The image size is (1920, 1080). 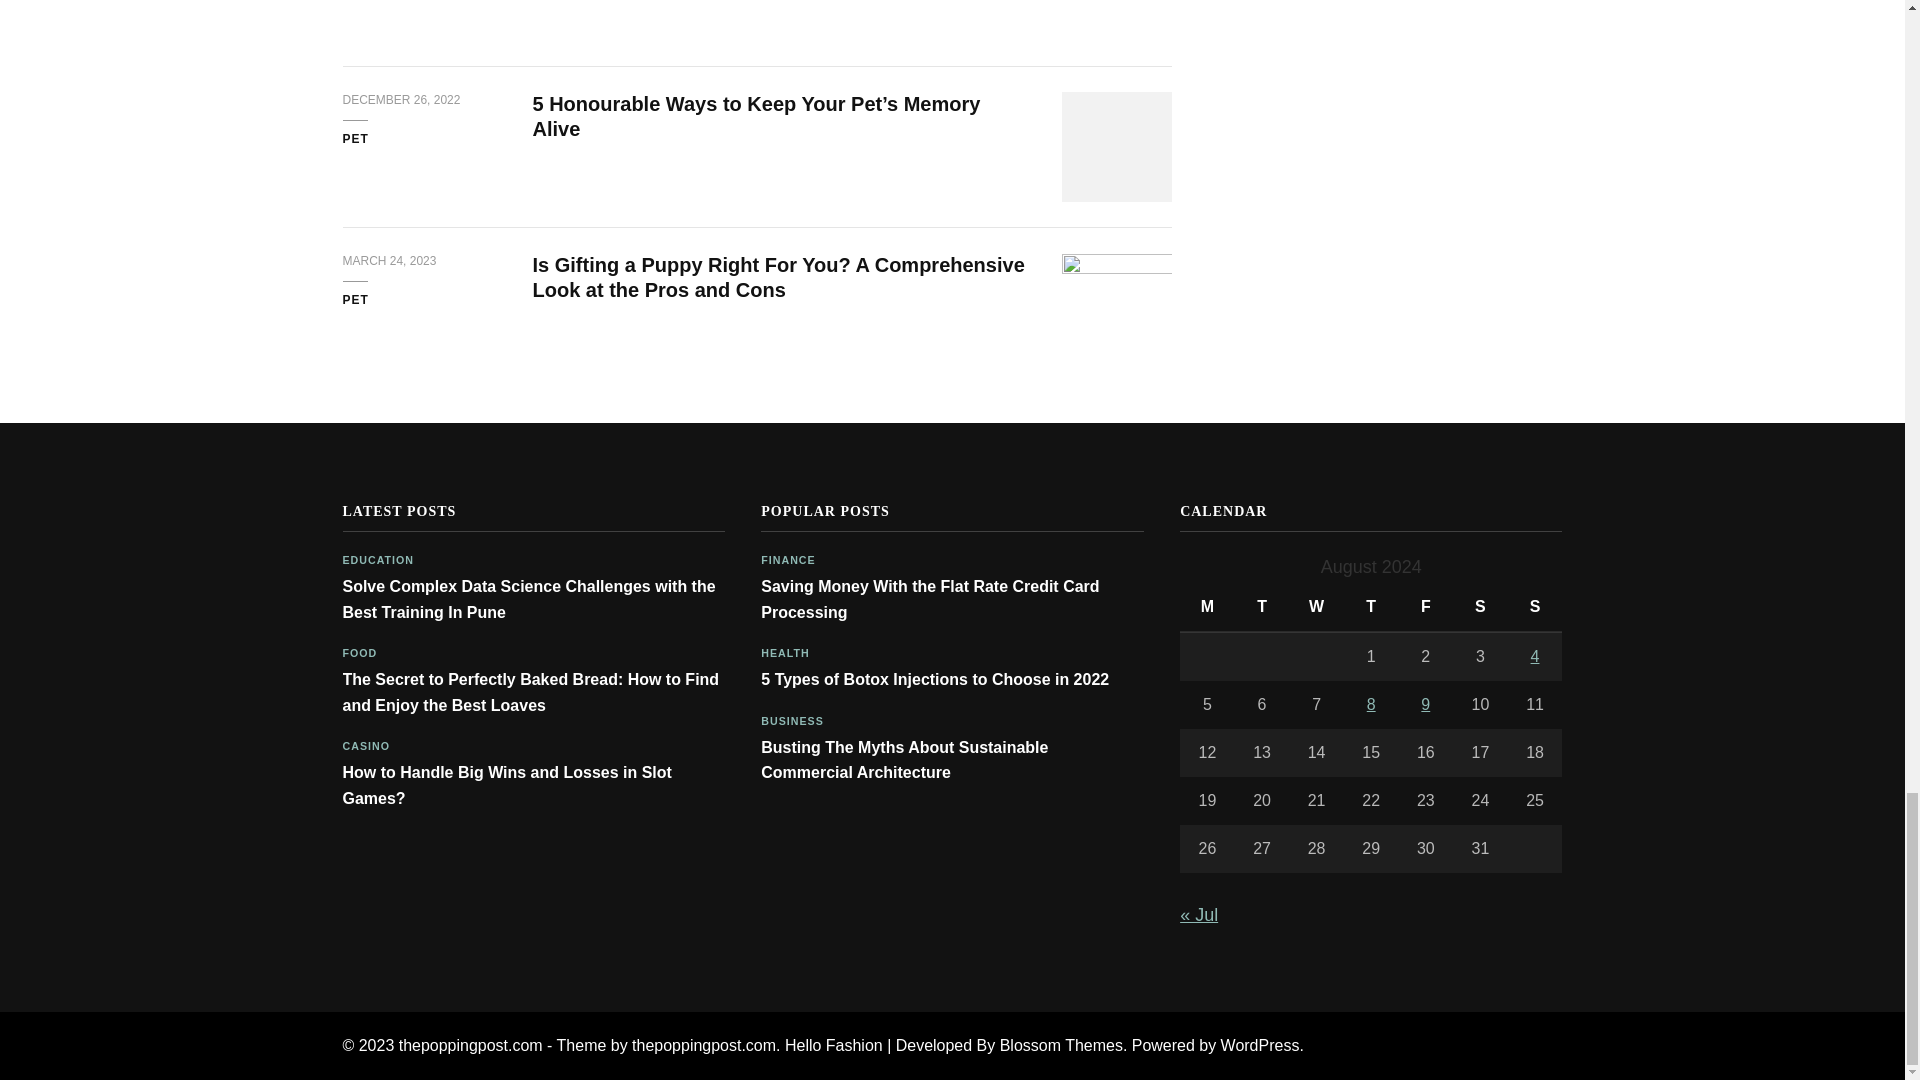 What do you see at coordinates (1316, 607) in the screenshot?
I see `Wednesday` at bounding box center [1316, 607].